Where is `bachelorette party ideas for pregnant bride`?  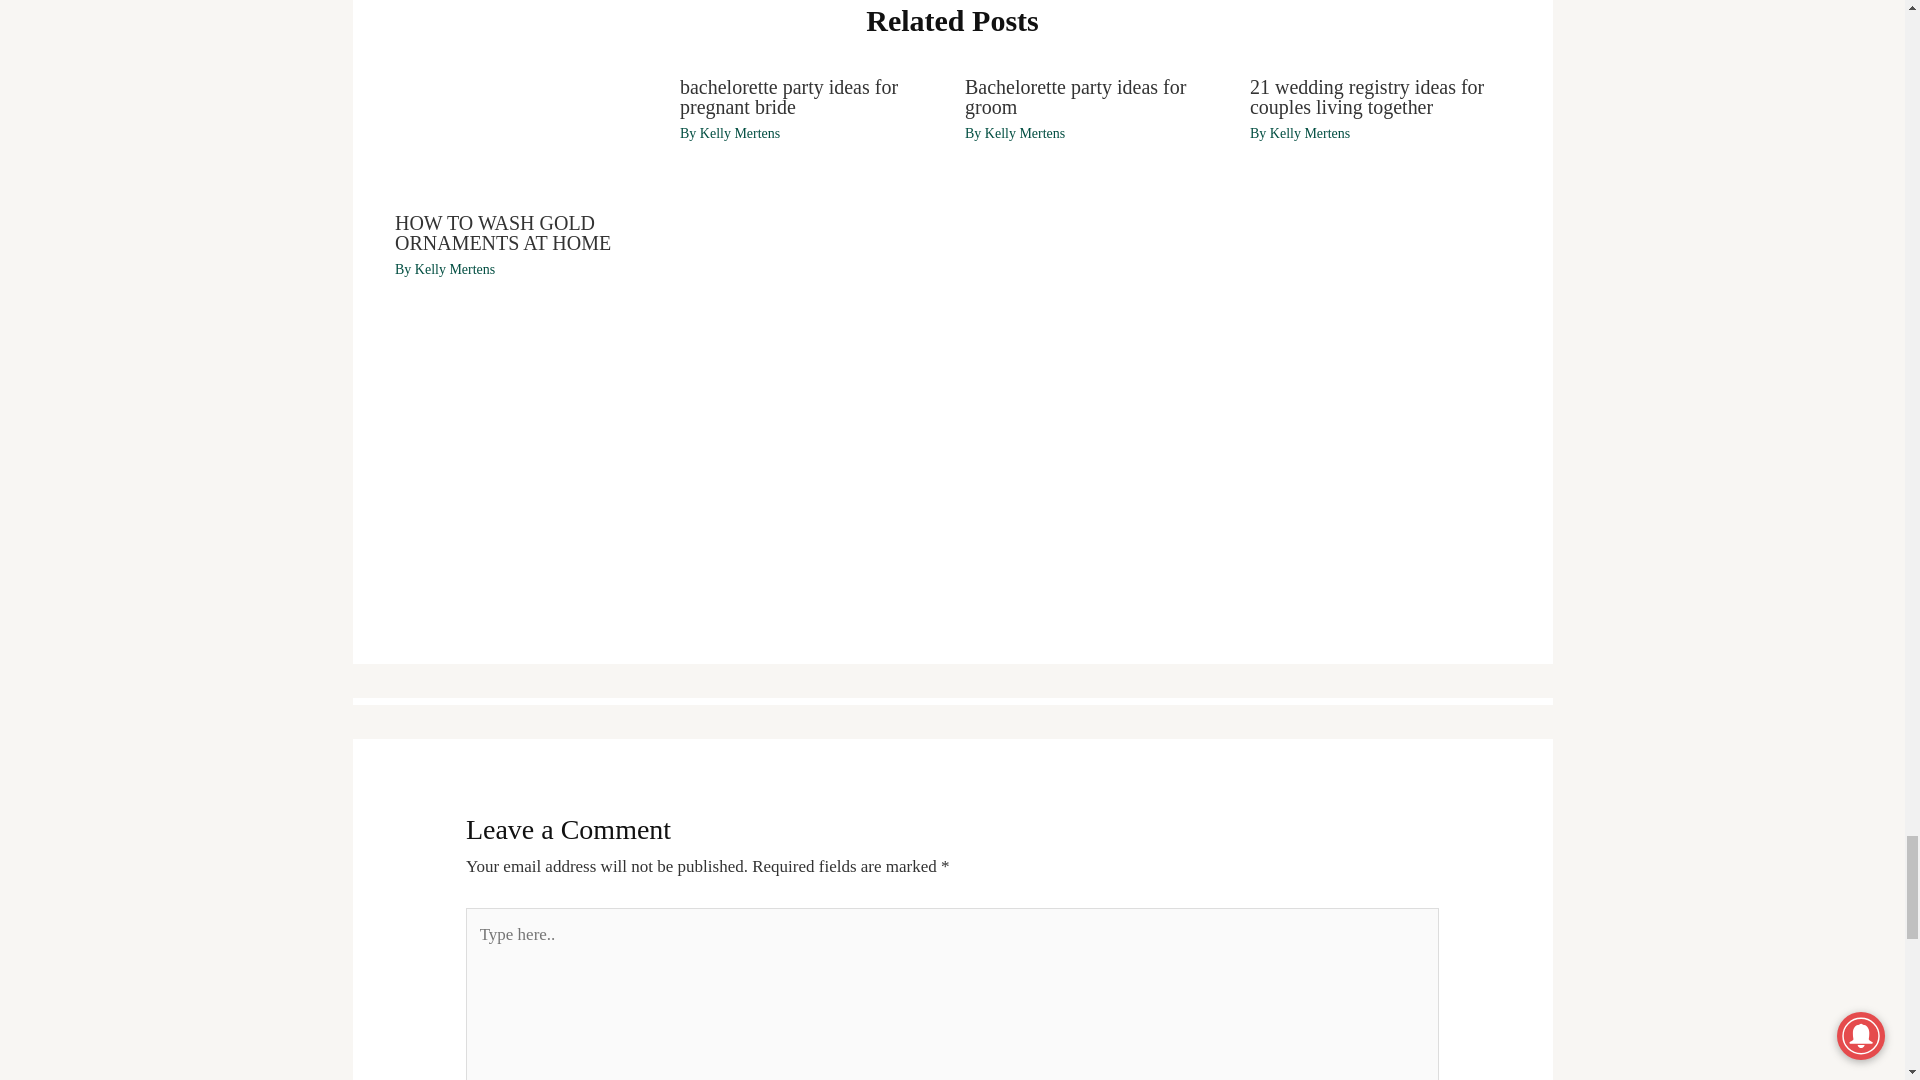 bachelorette party ideas for pregnant bride is located at coordinates (788, 96).